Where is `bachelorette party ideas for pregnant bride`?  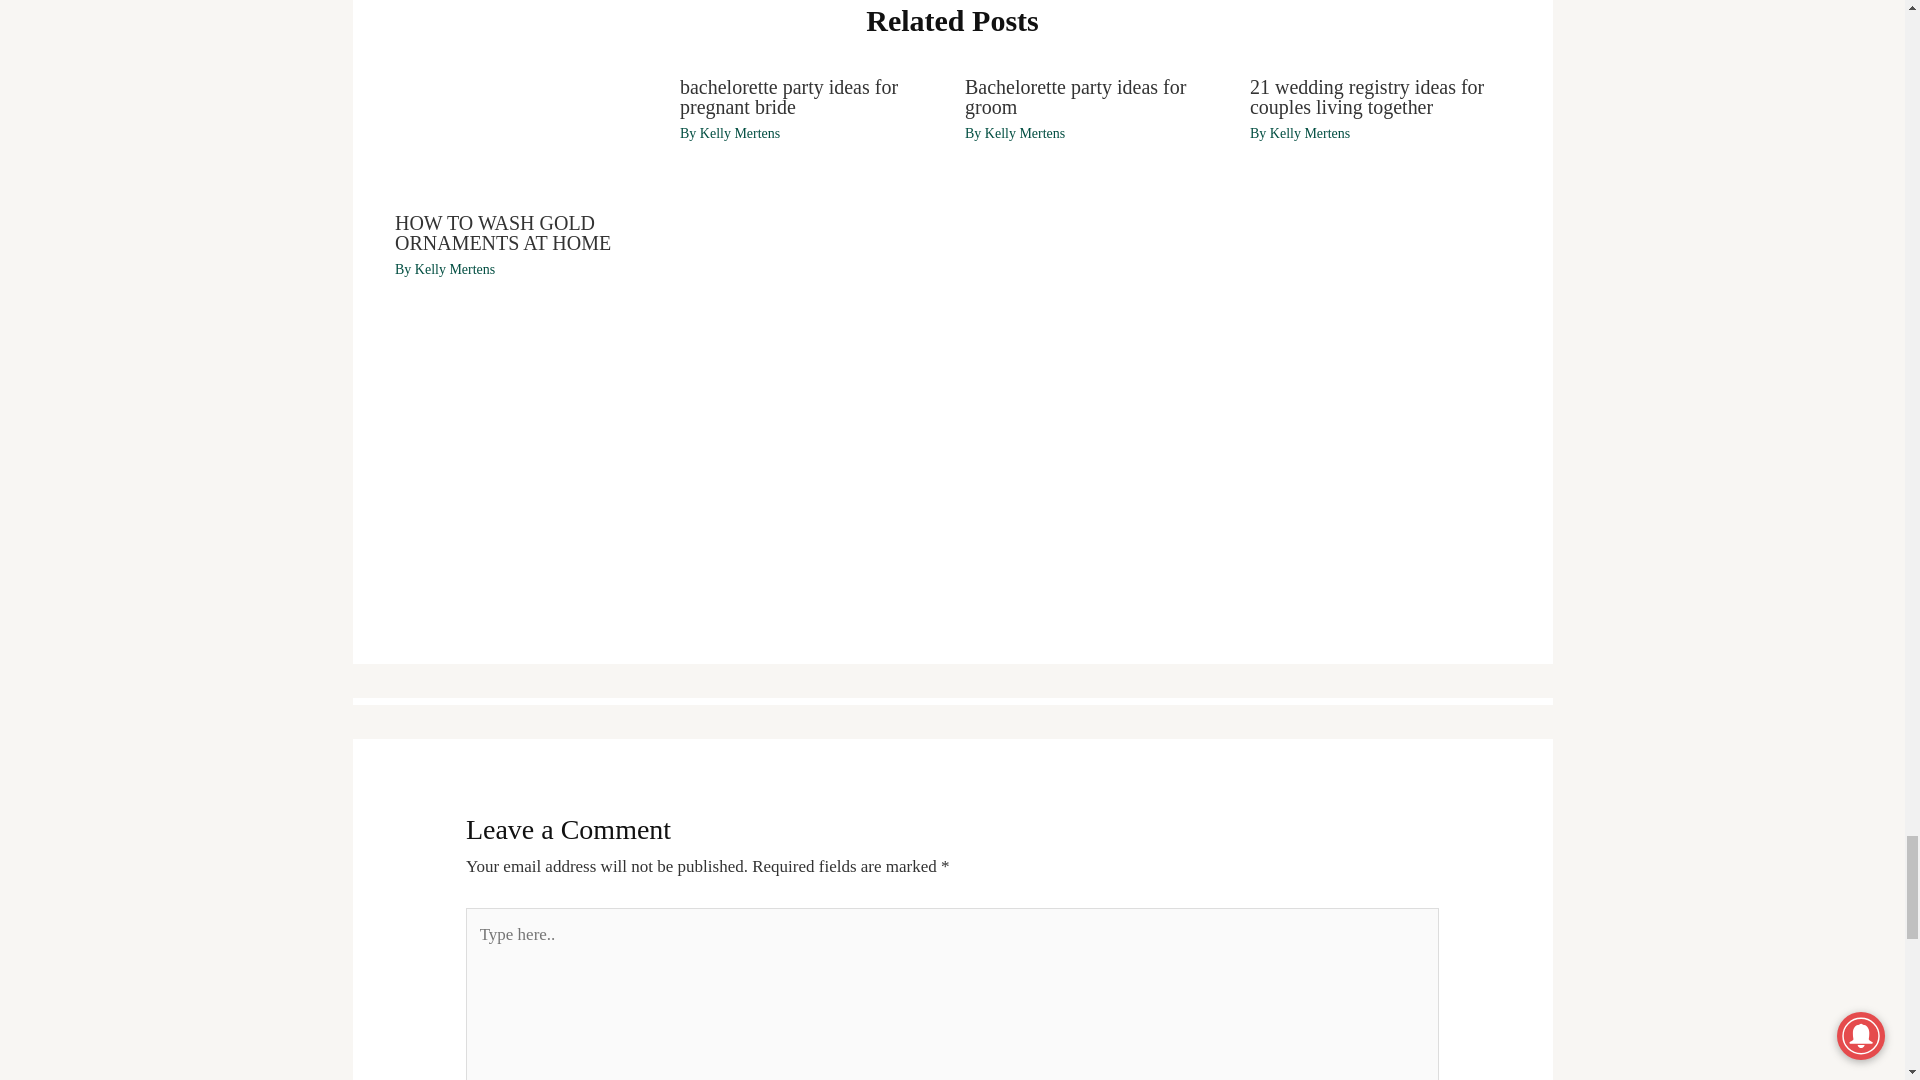 bachelorette party ideas for pregnant bride is located at coordinates (788, 96).